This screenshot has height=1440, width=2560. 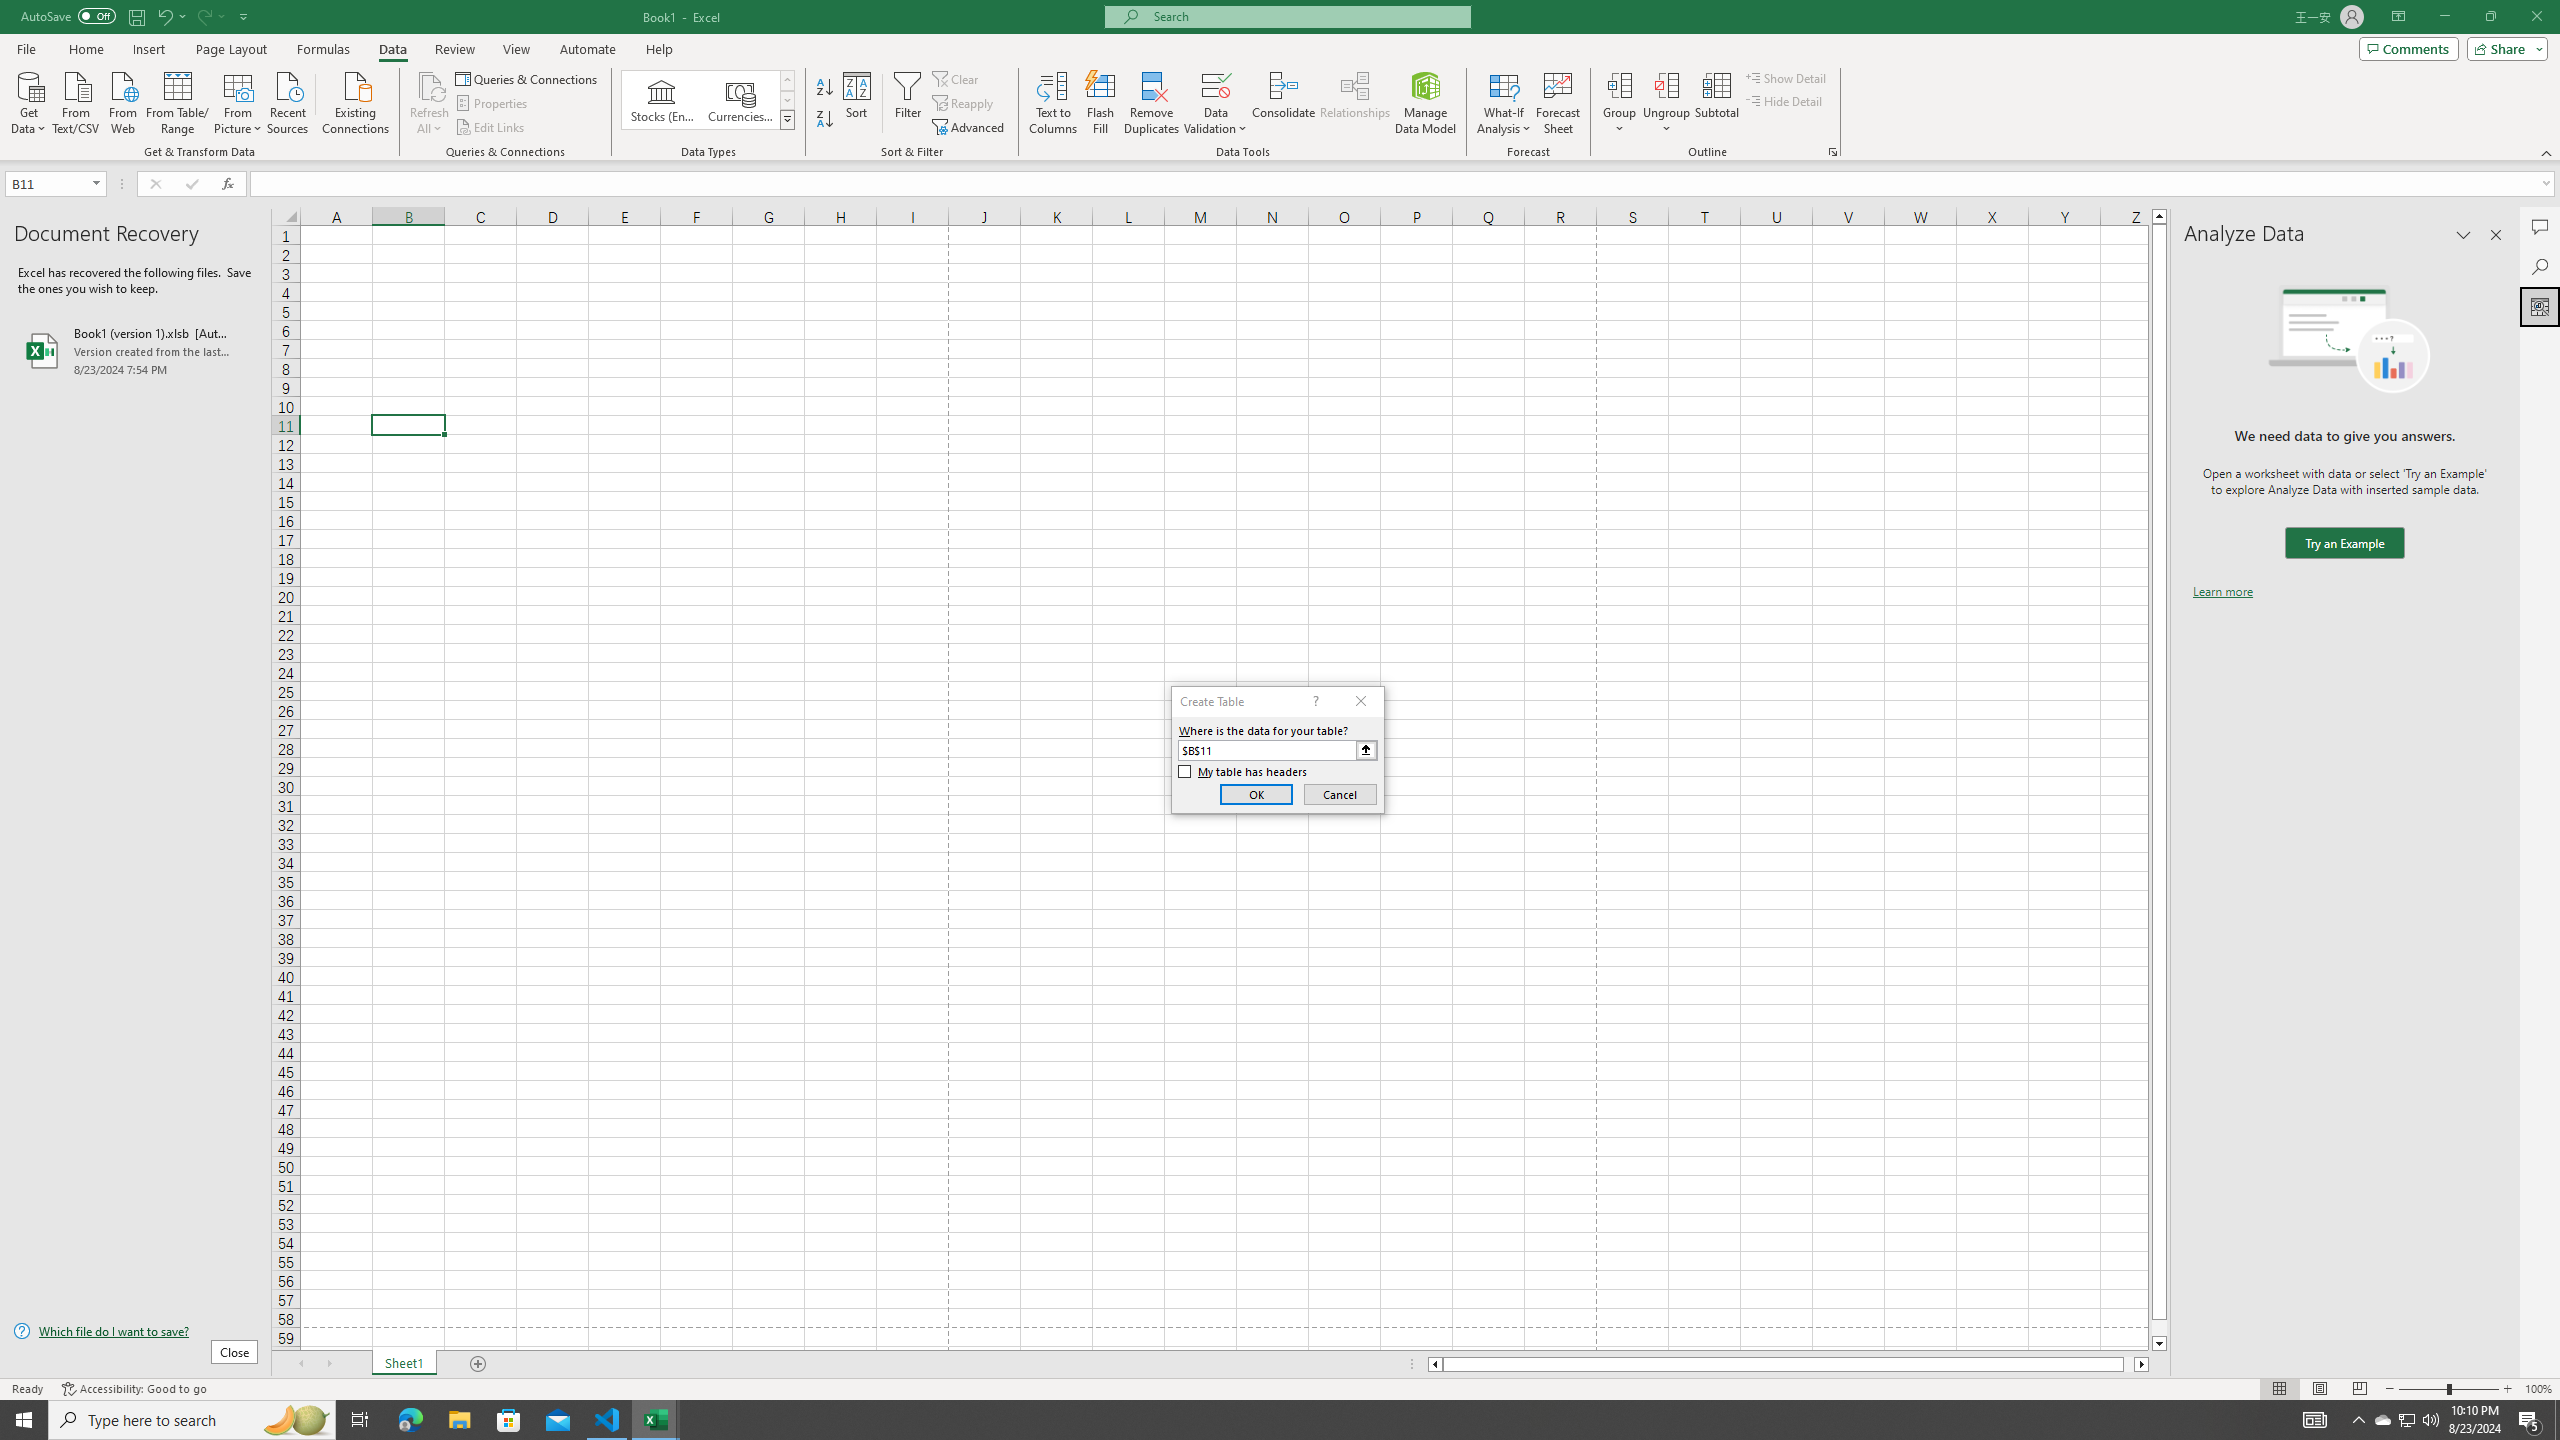 What do you see at coordinates (957, 78) in the screenshot?
I see `Clear` at bounding box center [957, 78].